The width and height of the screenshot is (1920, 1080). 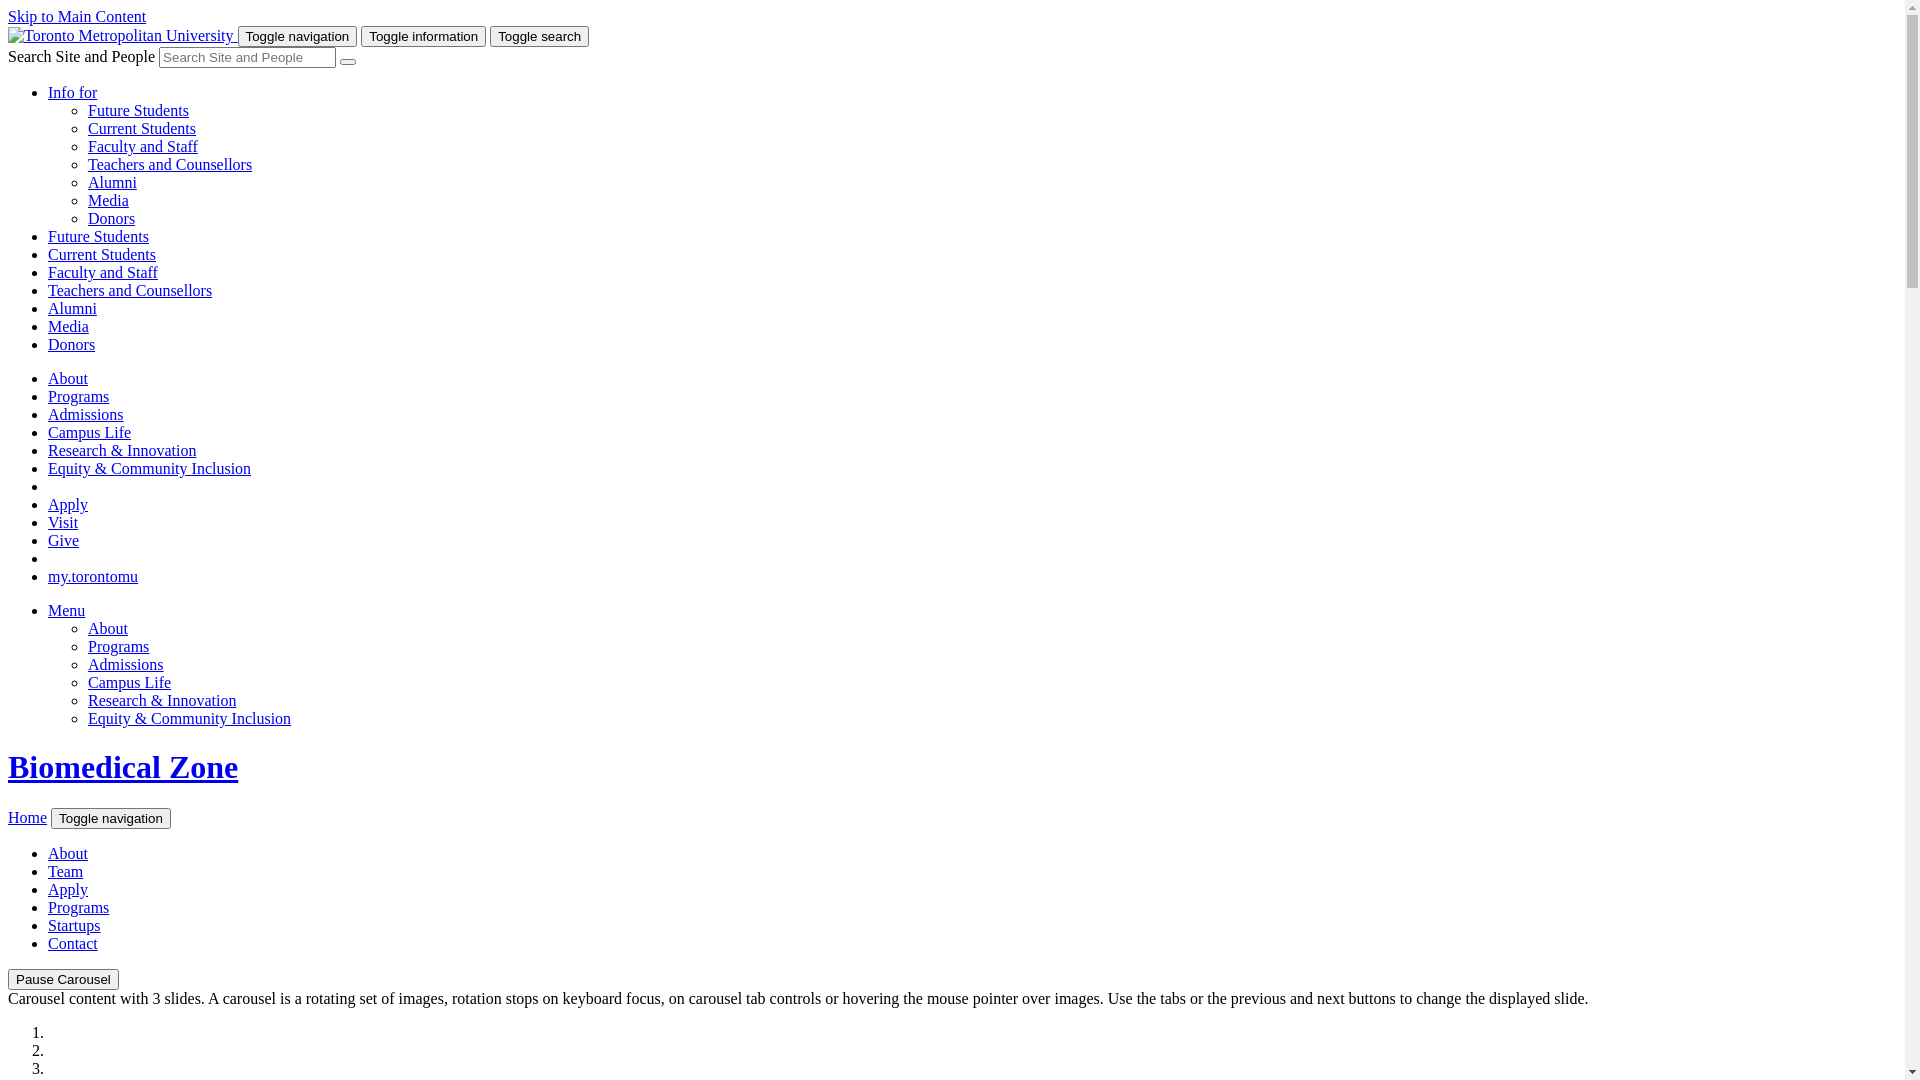 What do you see at coordinates (68, 326) in the screenshot?
I see `Media` at bounding box center [68, 326].